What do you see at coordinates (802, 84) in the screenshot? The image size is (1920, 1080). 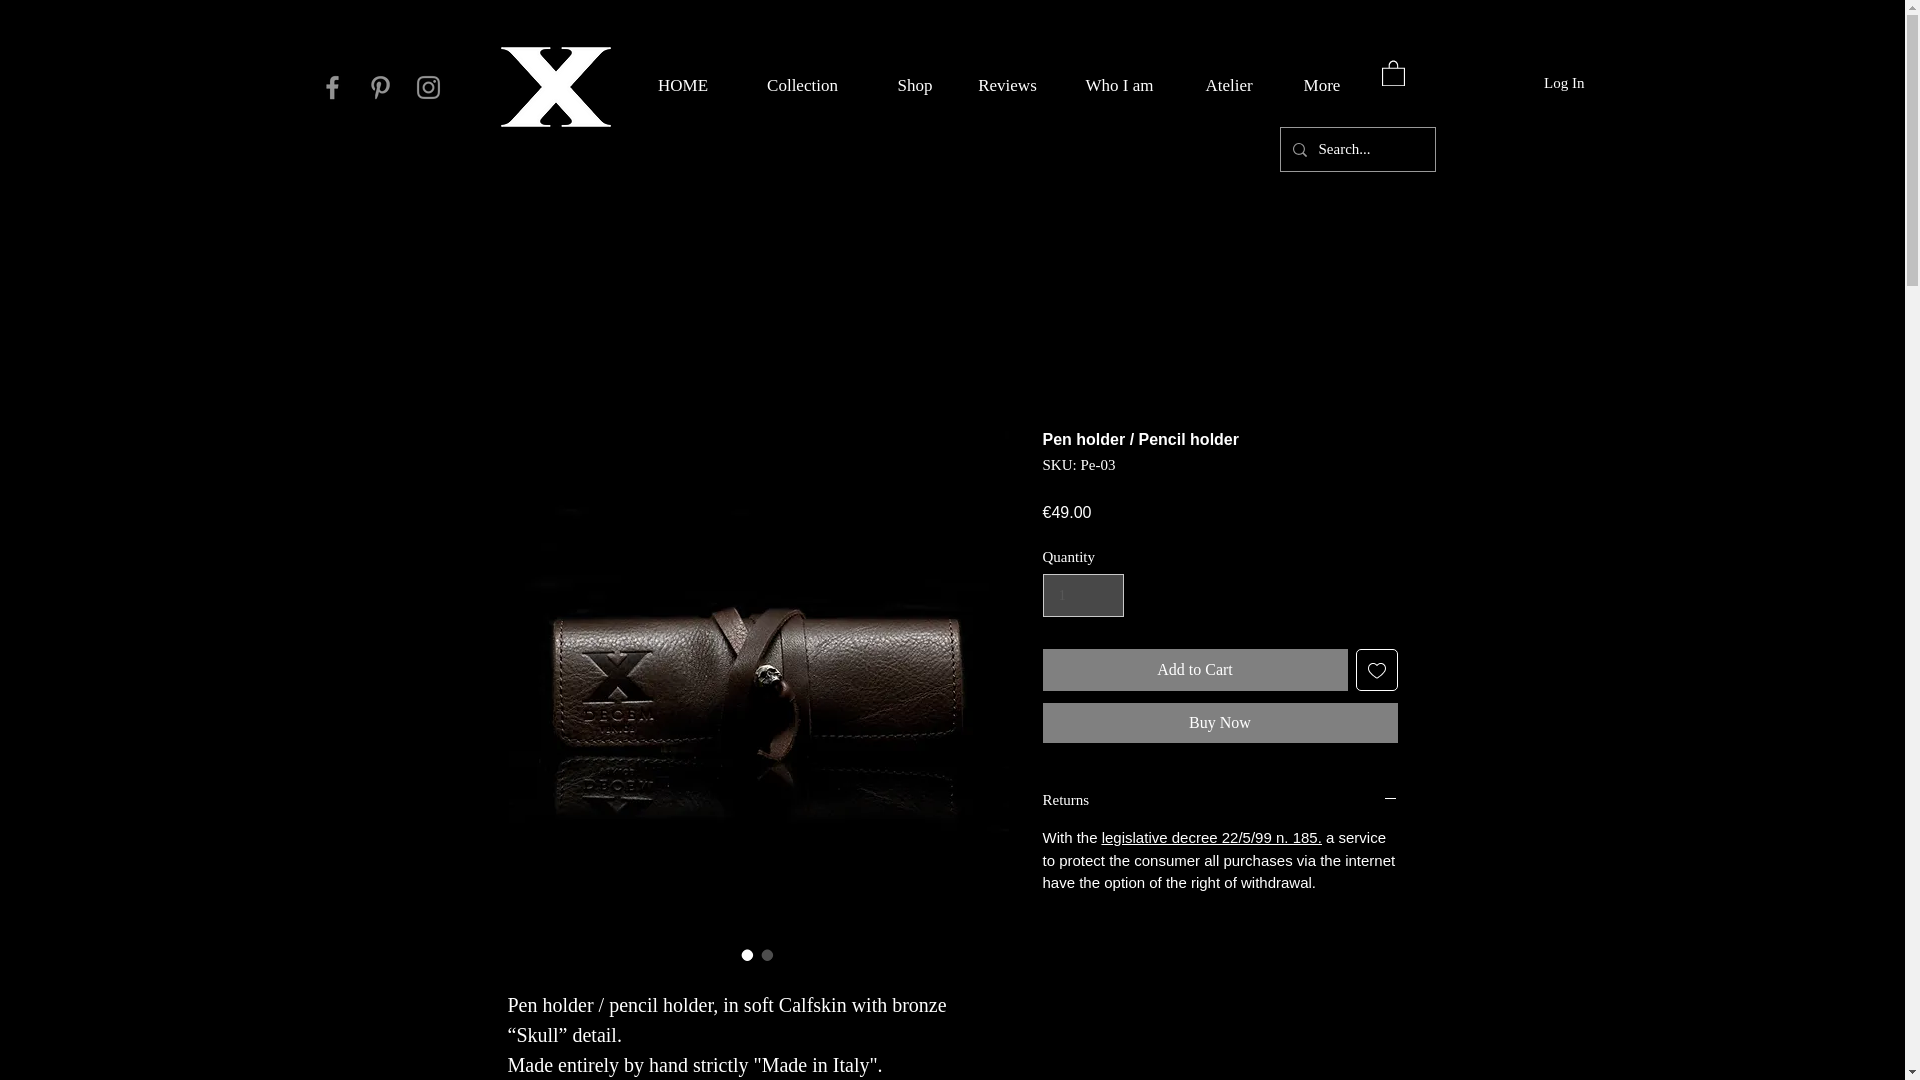 I see `Collection` at bounding box center [802, 84].